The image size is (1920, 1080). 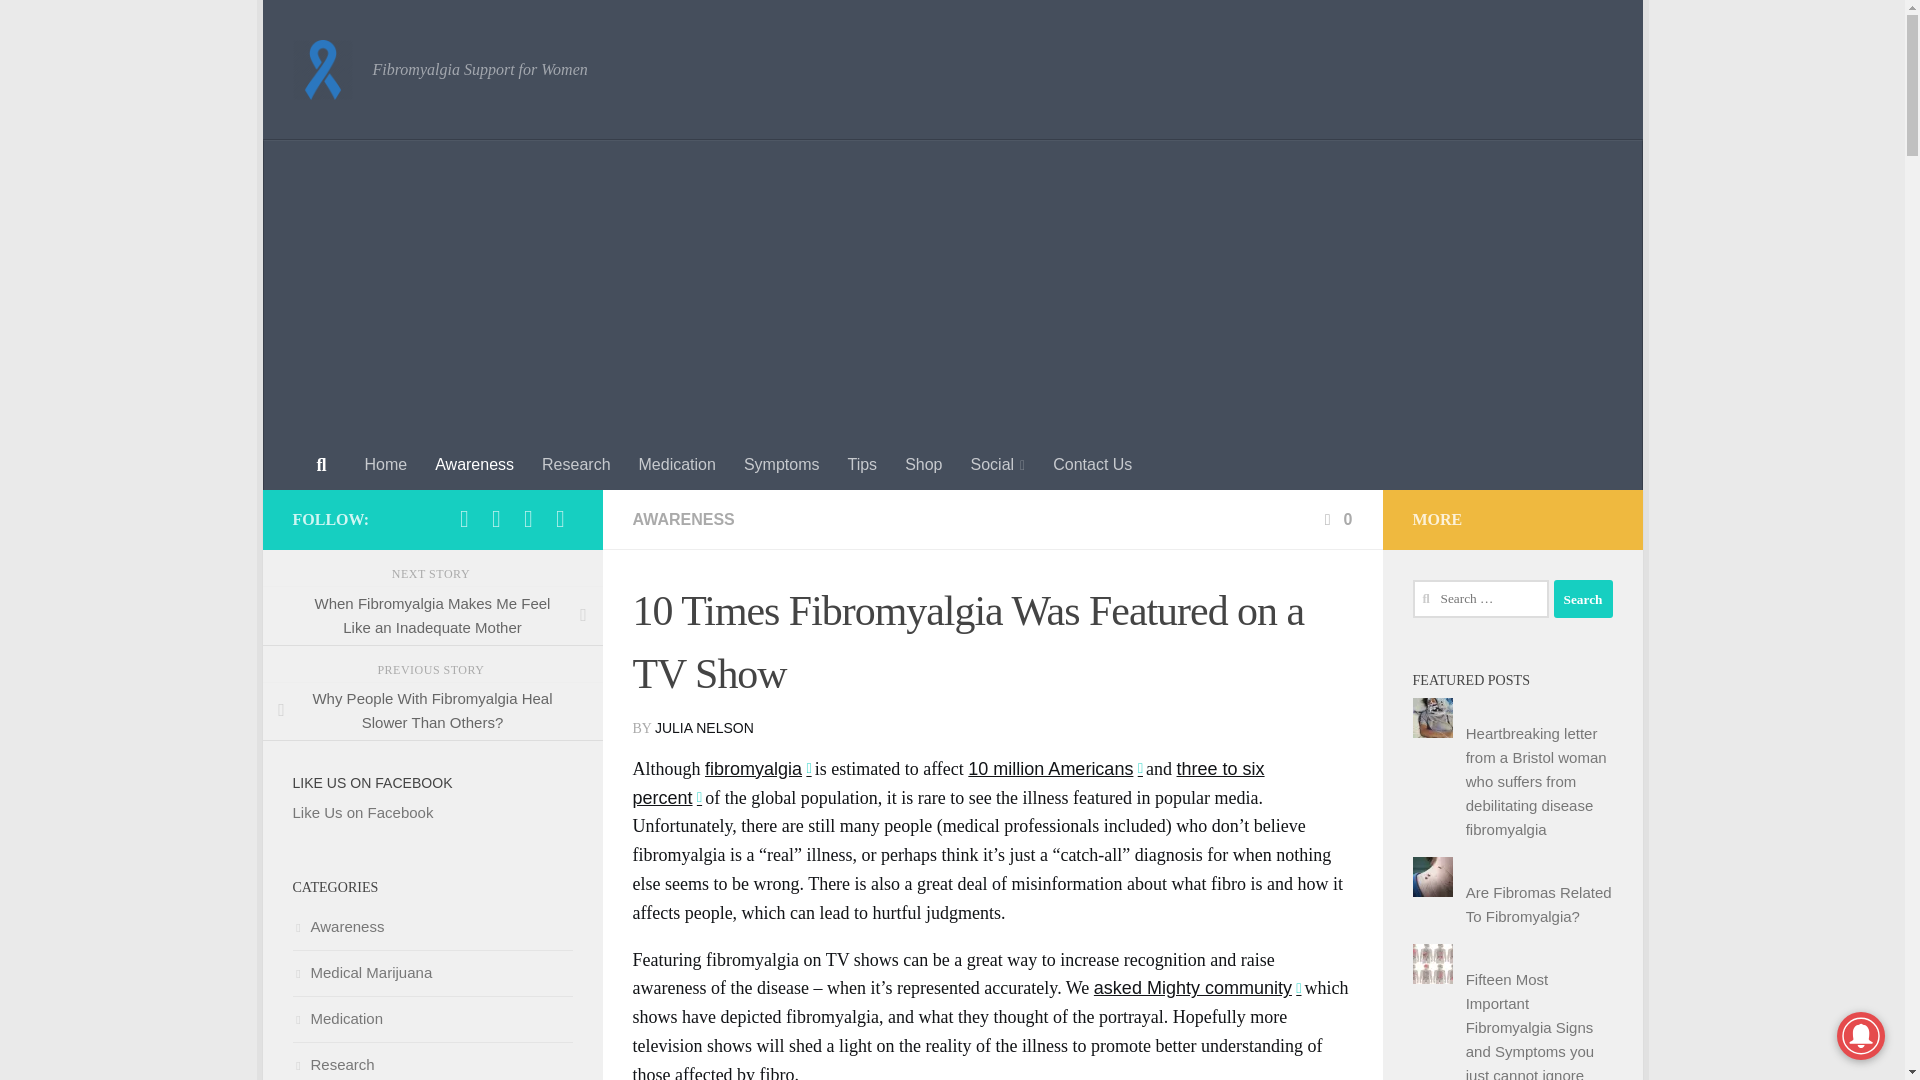 What do you see at coordinates (384, 464) in the screenshot?
I see `Home` at bounding box center [384, 464].